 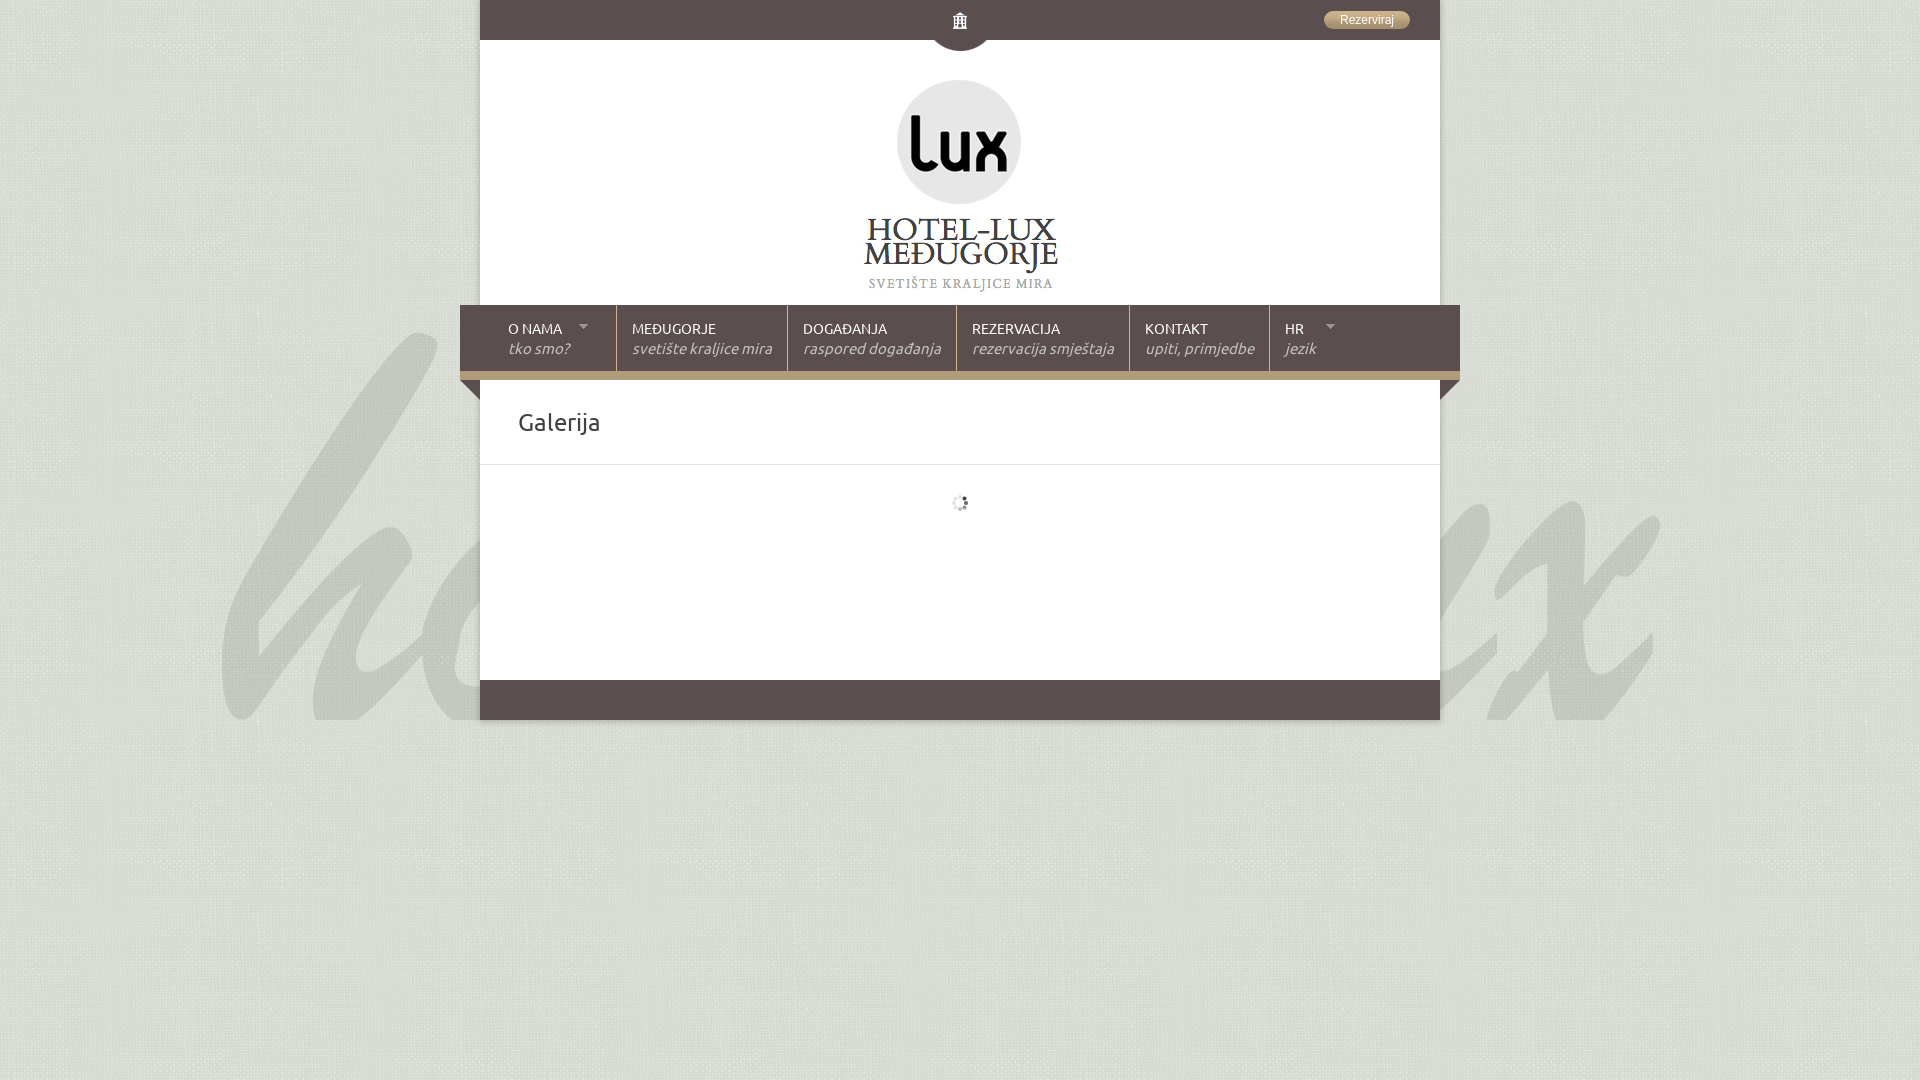 I want to click on DSC-53, so click(x=1000, y=594).